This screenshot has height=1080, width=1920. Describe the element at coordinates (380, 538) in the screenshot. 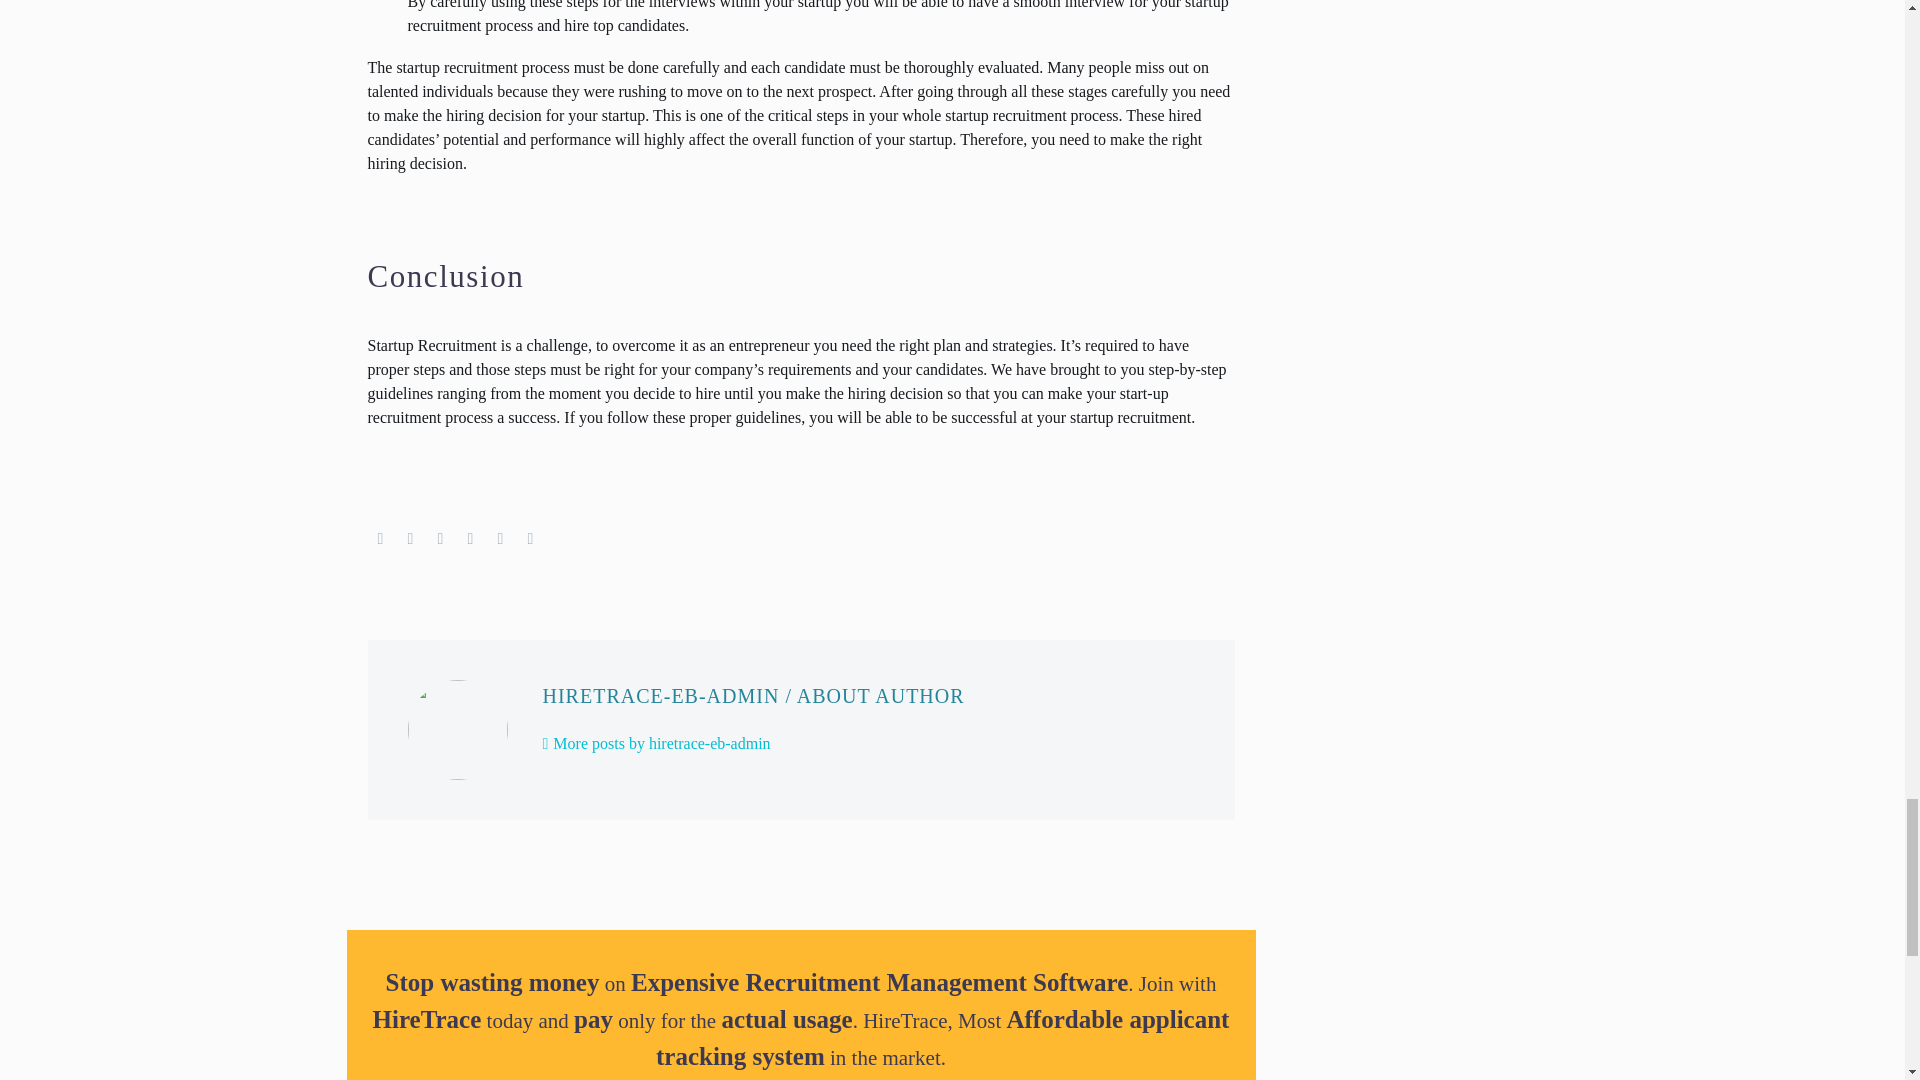

I see `Facebook` at that location.